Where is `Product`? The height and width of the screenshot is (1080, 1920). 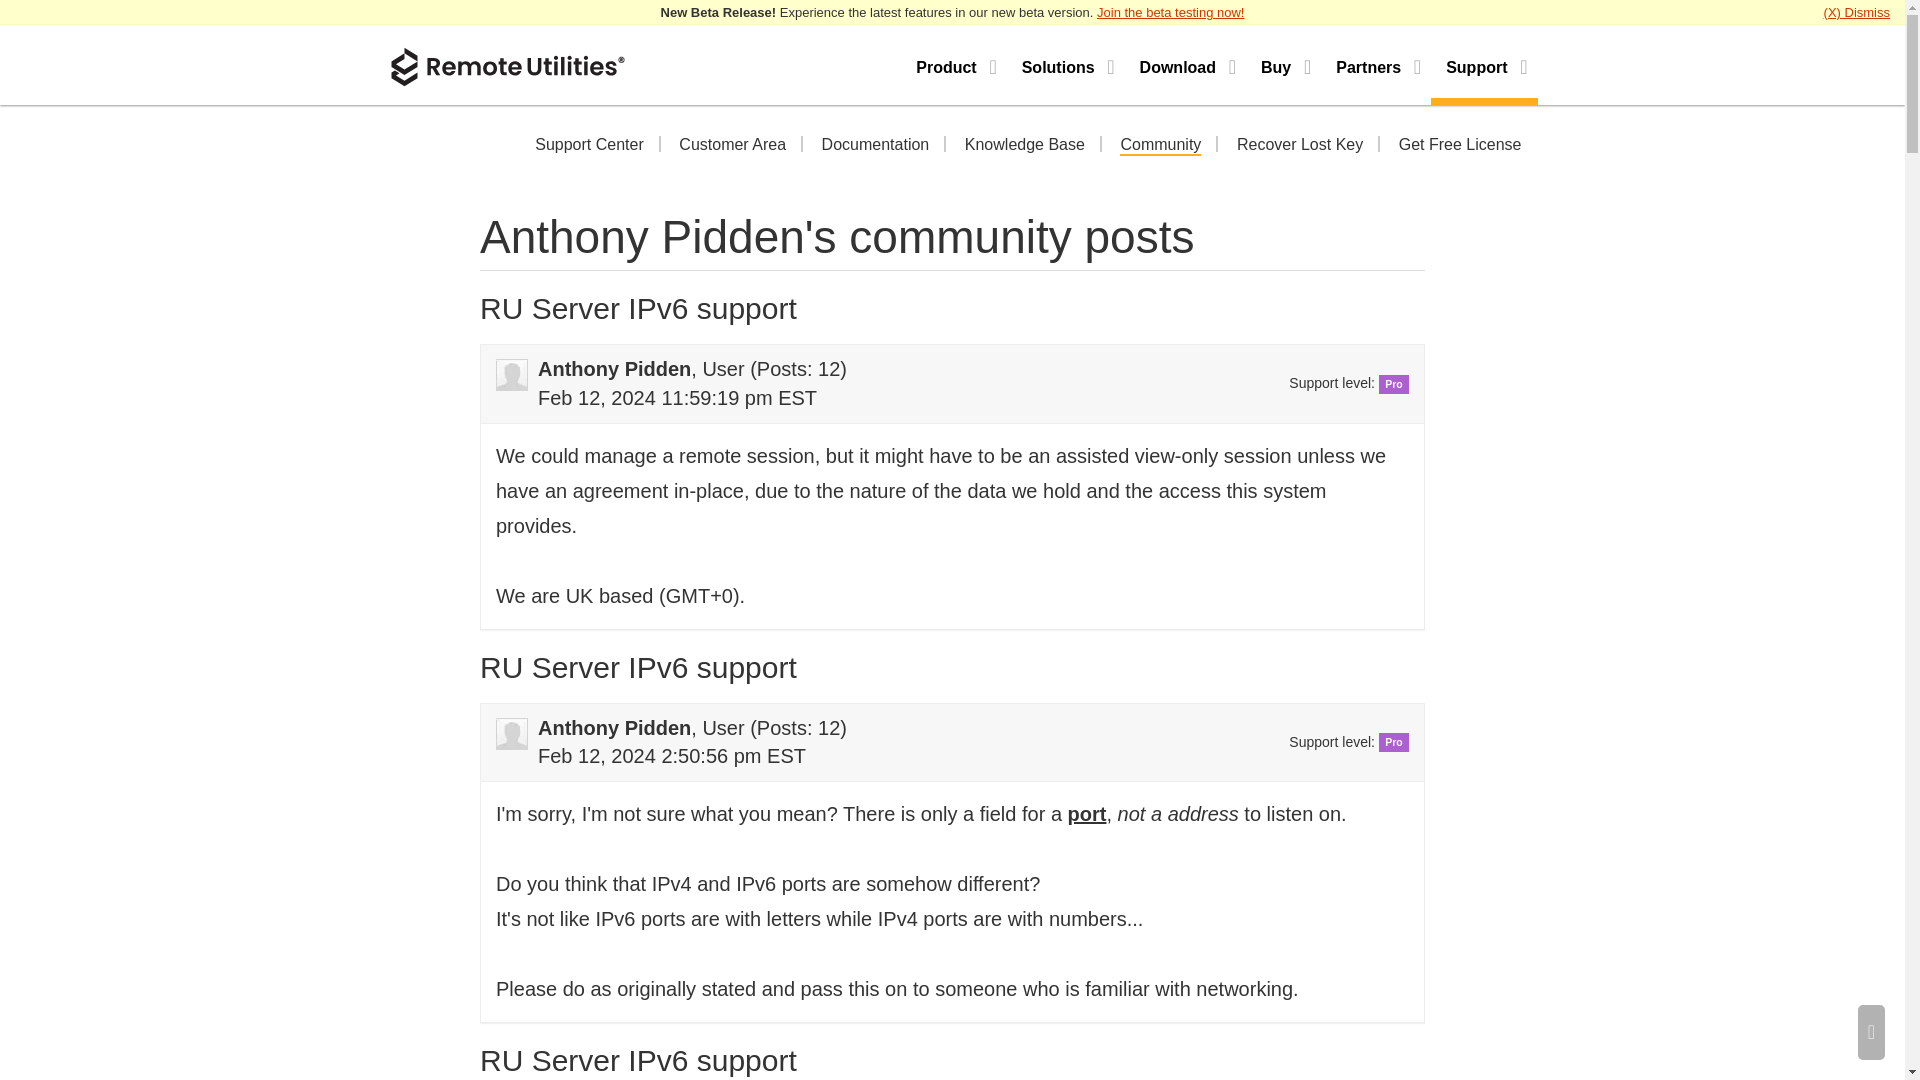
Product is located at coordinates (953, 64).